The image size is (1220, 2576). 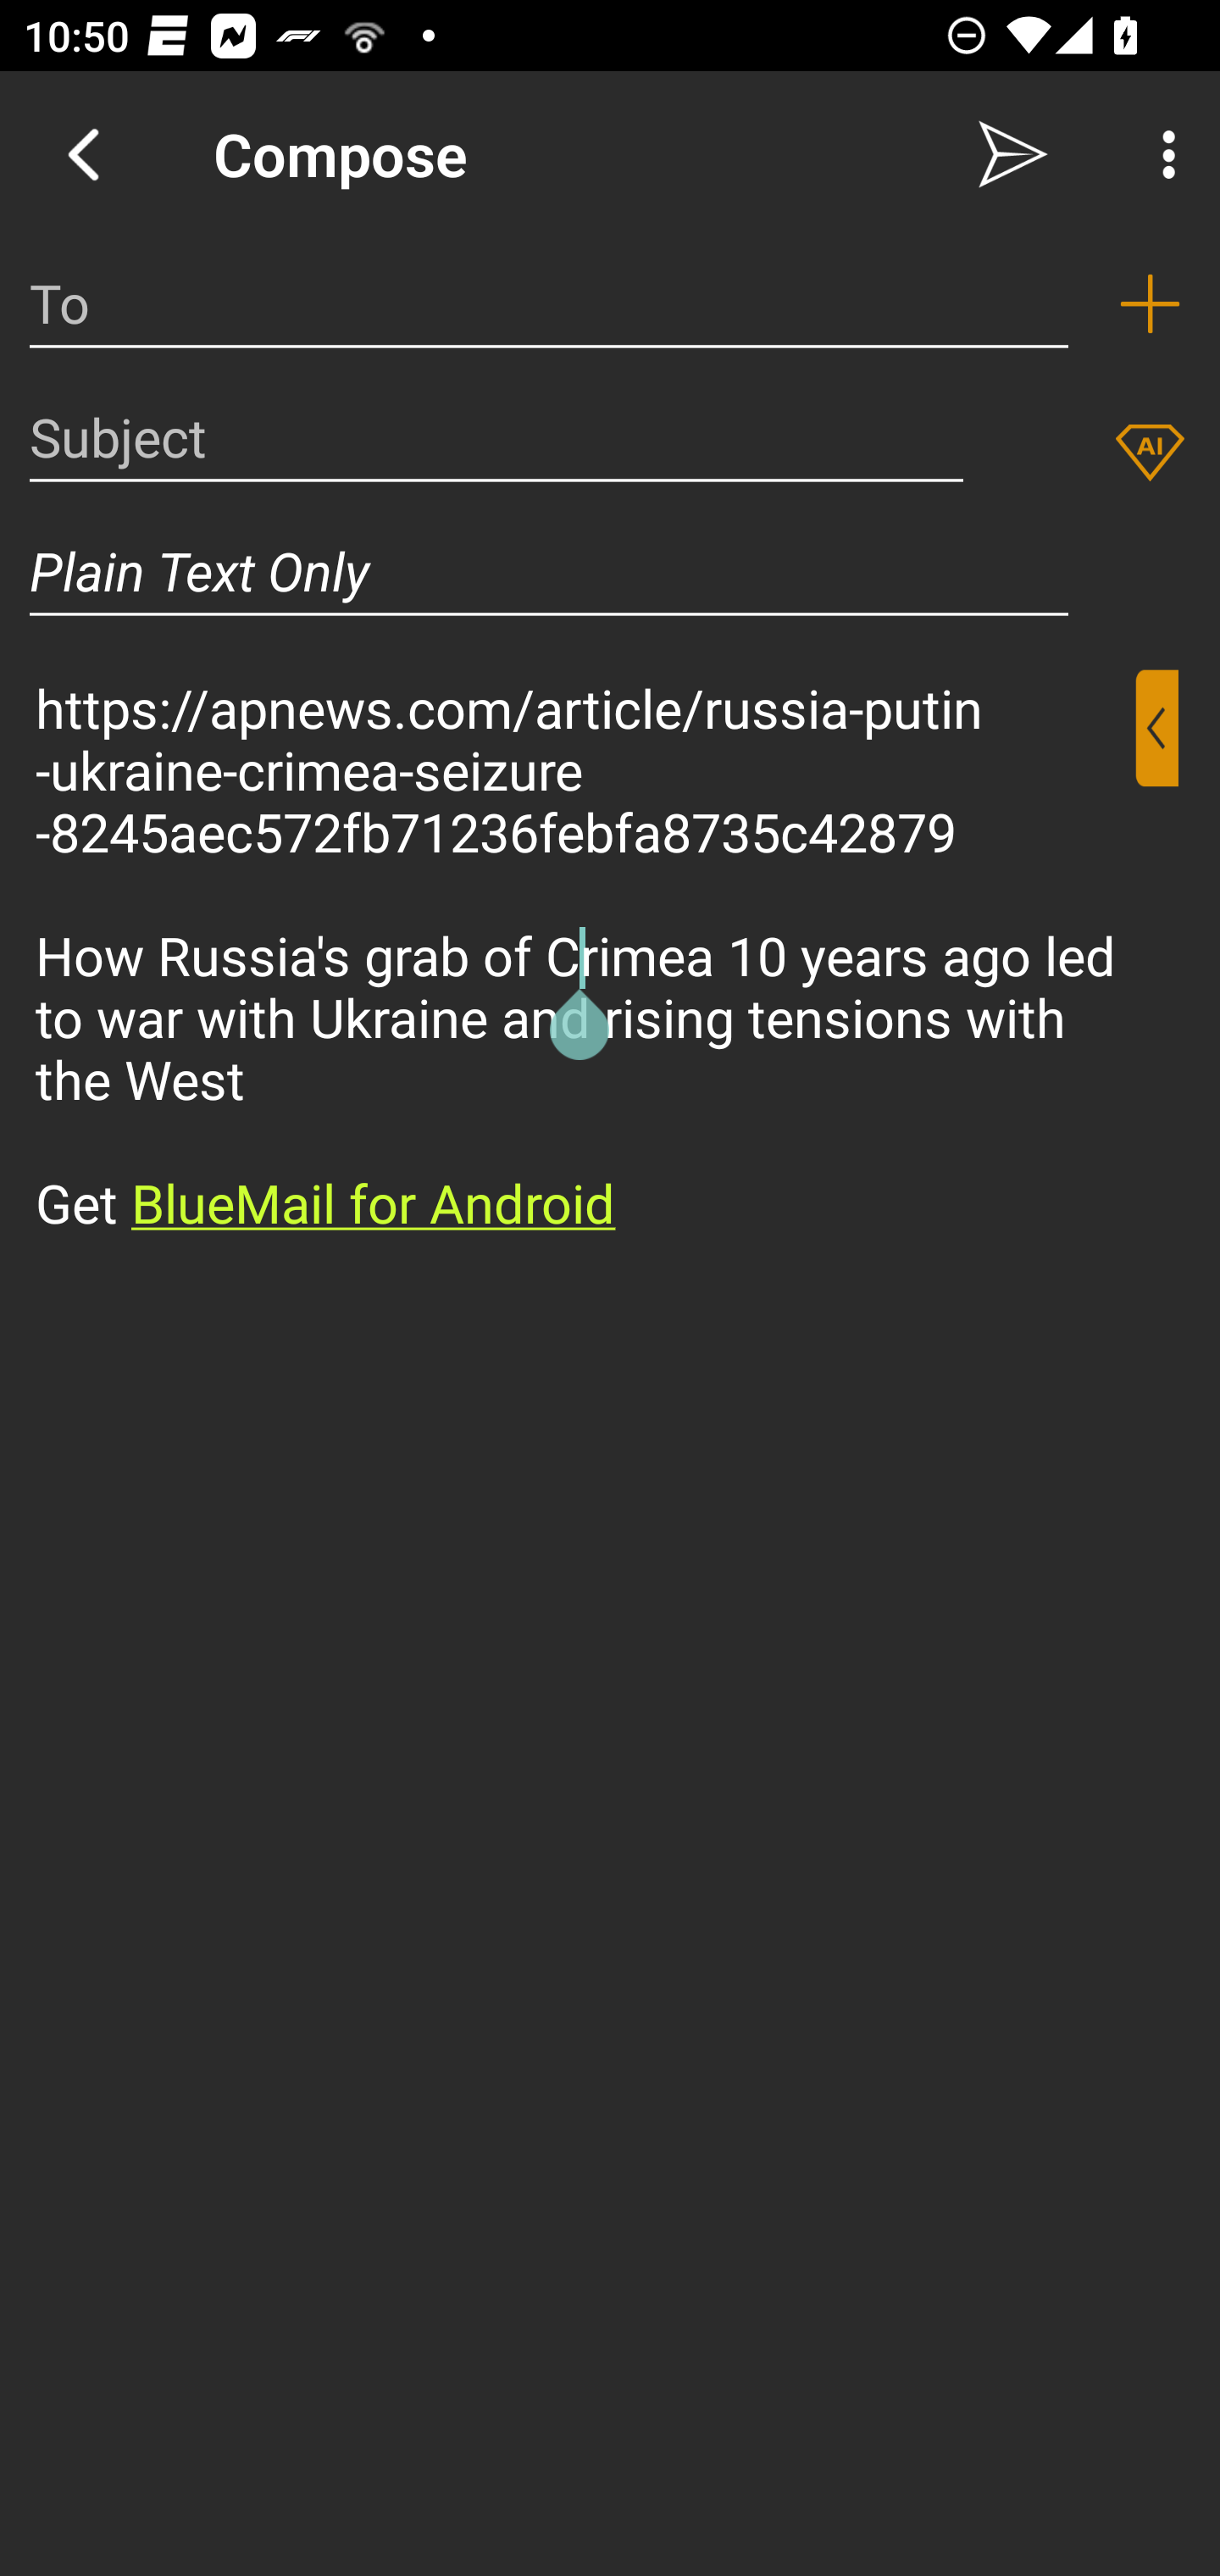 What do you see at coordinates (1161, 154) in the screenshot?
I see `More Options` at bounding box center [1161, 154].